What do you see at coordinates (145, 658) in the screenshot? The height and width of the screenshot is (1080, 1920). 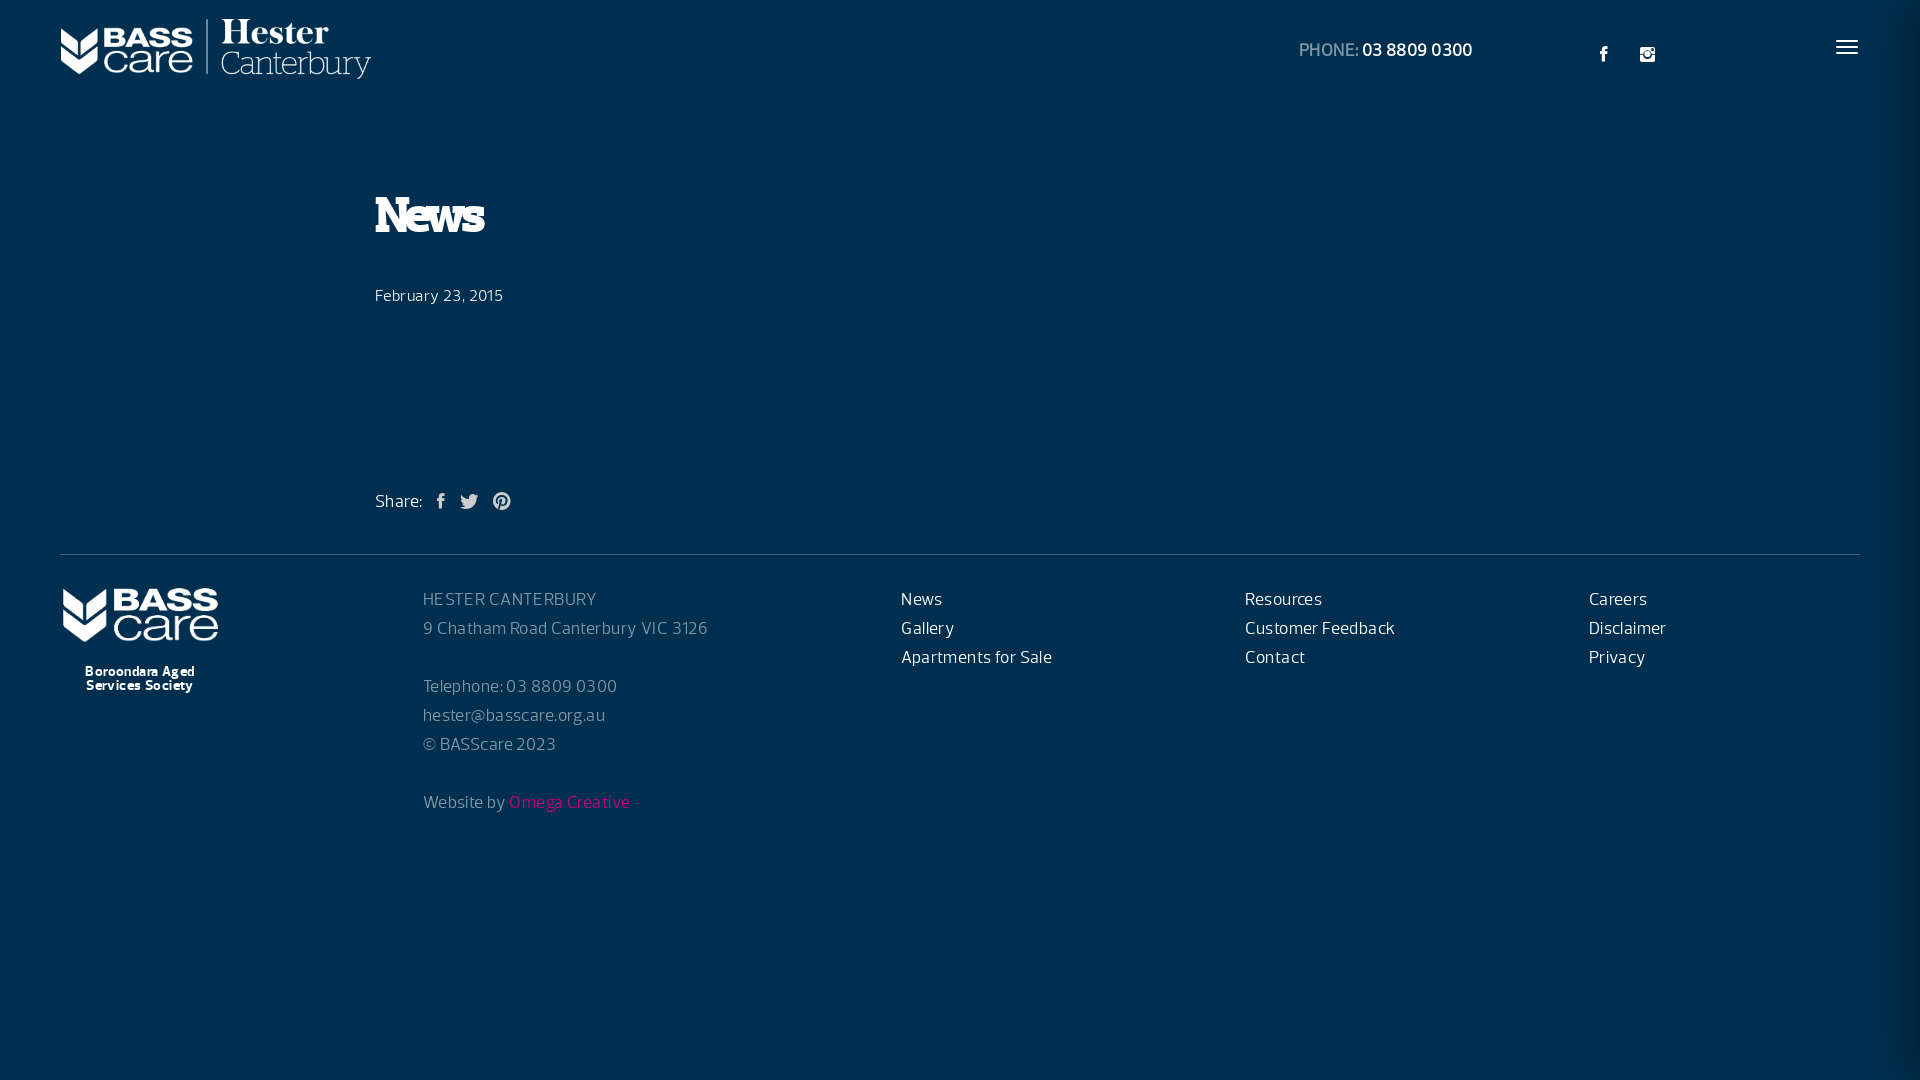 I see `Boroondara Aged Services Society` at bounding box center [145, 658].